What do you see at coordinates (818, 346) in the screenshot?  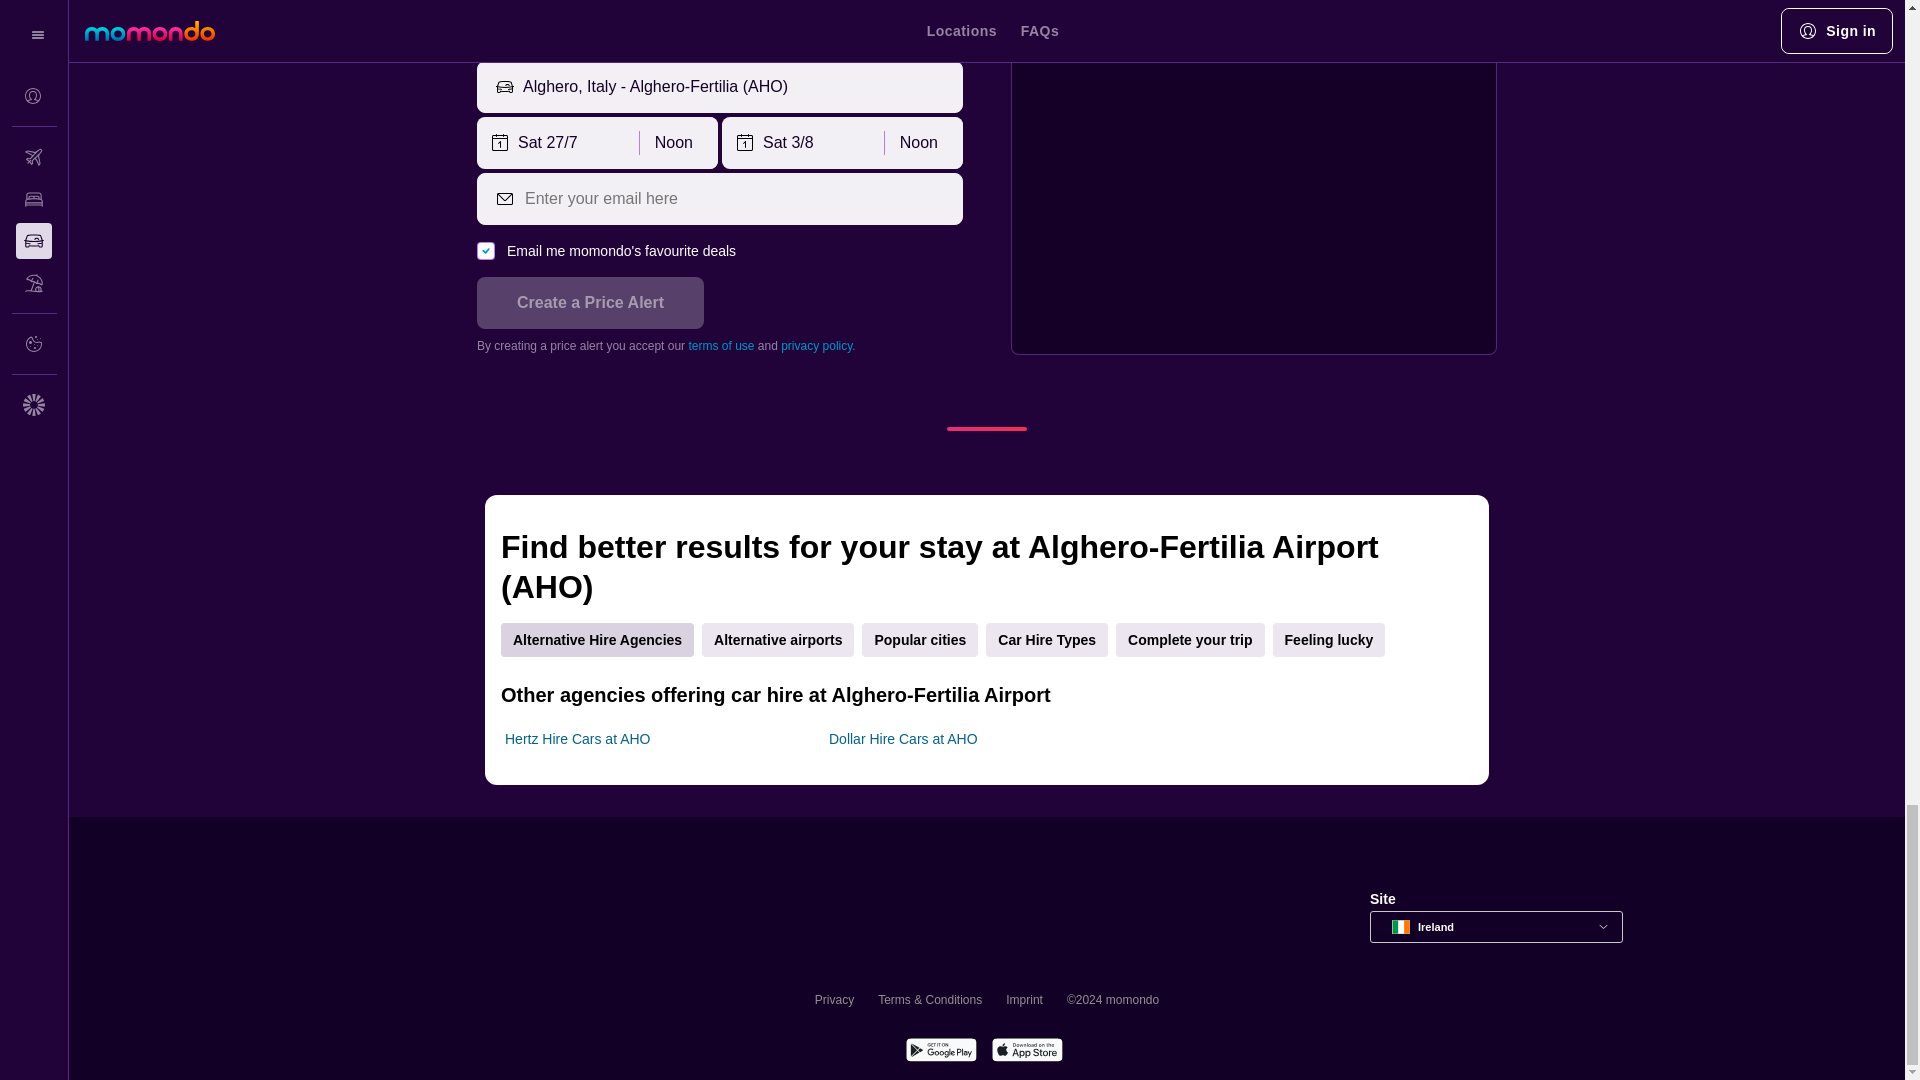 I see `privacy policy.` at bounding box center [818, 346].